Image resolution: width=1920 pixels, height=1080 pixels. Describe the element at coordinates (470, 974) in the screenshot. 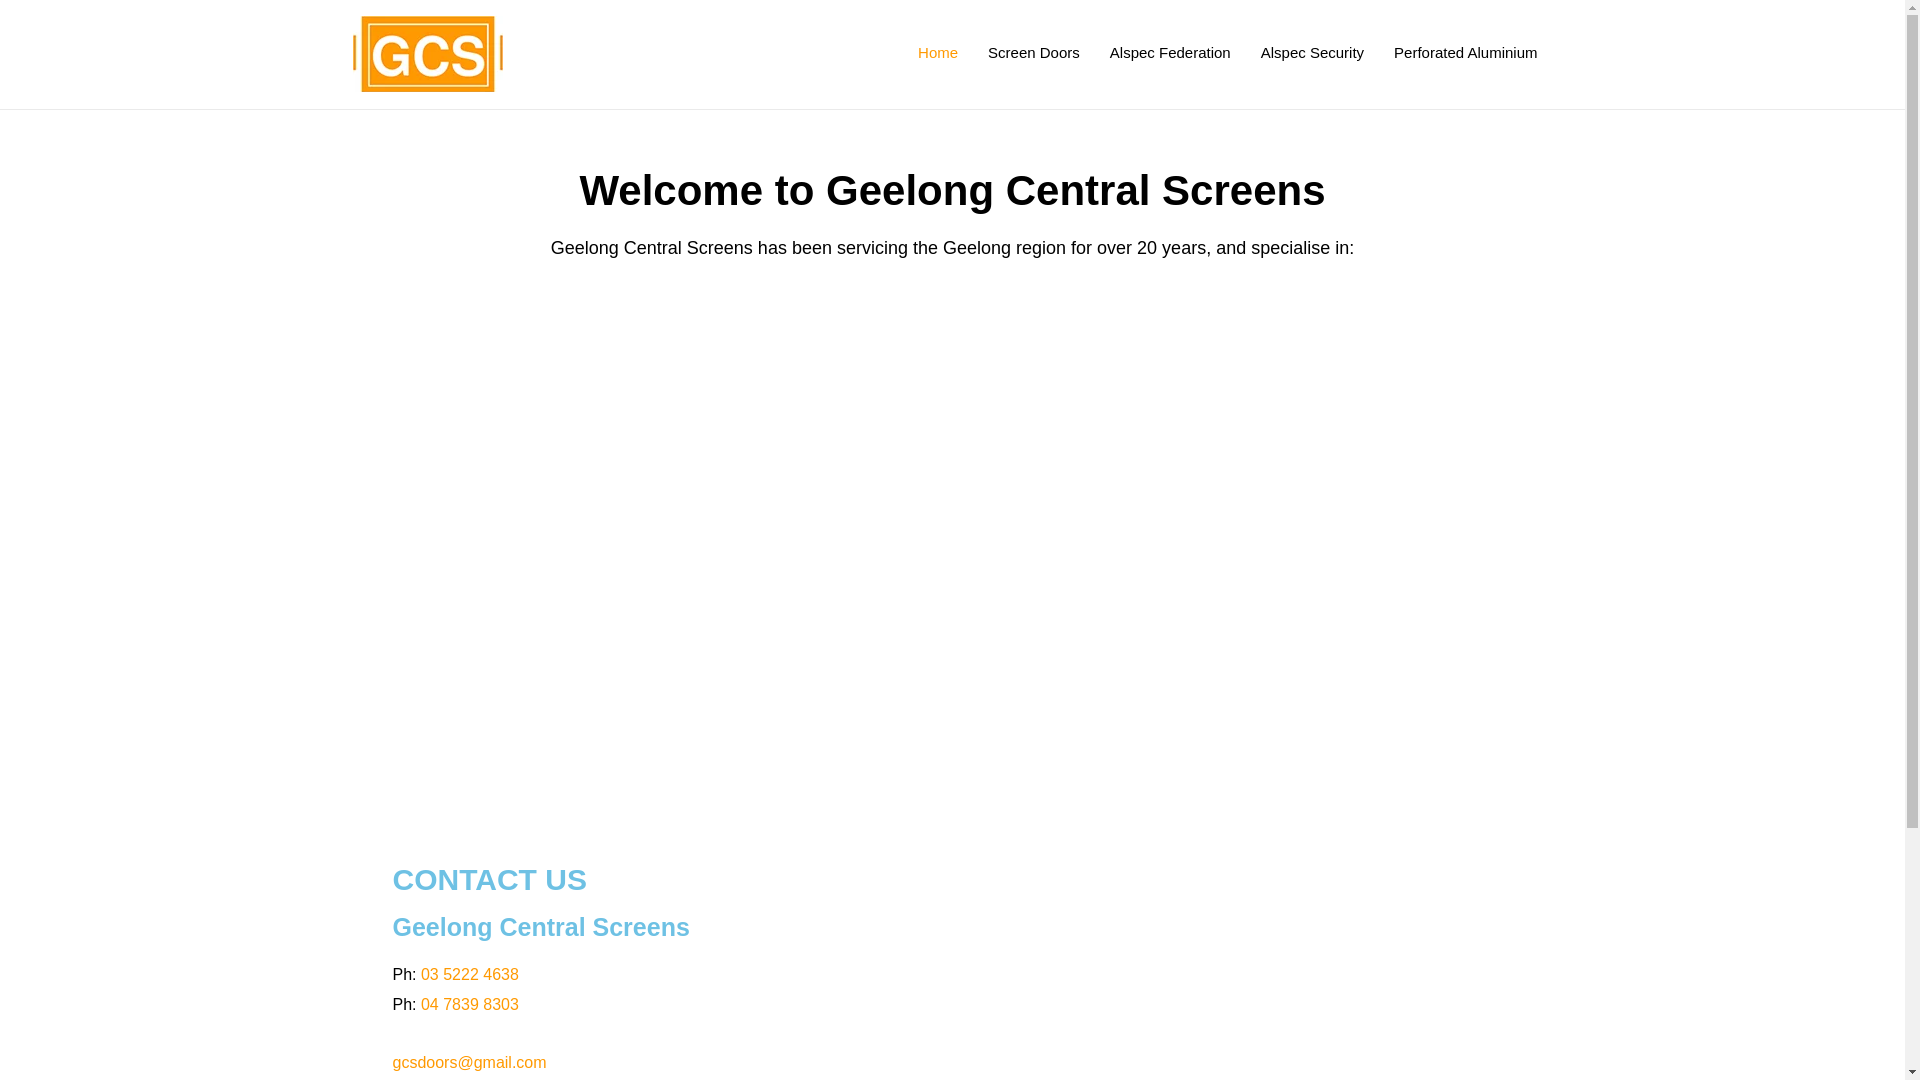

I see `03 5222 4638` at that location.